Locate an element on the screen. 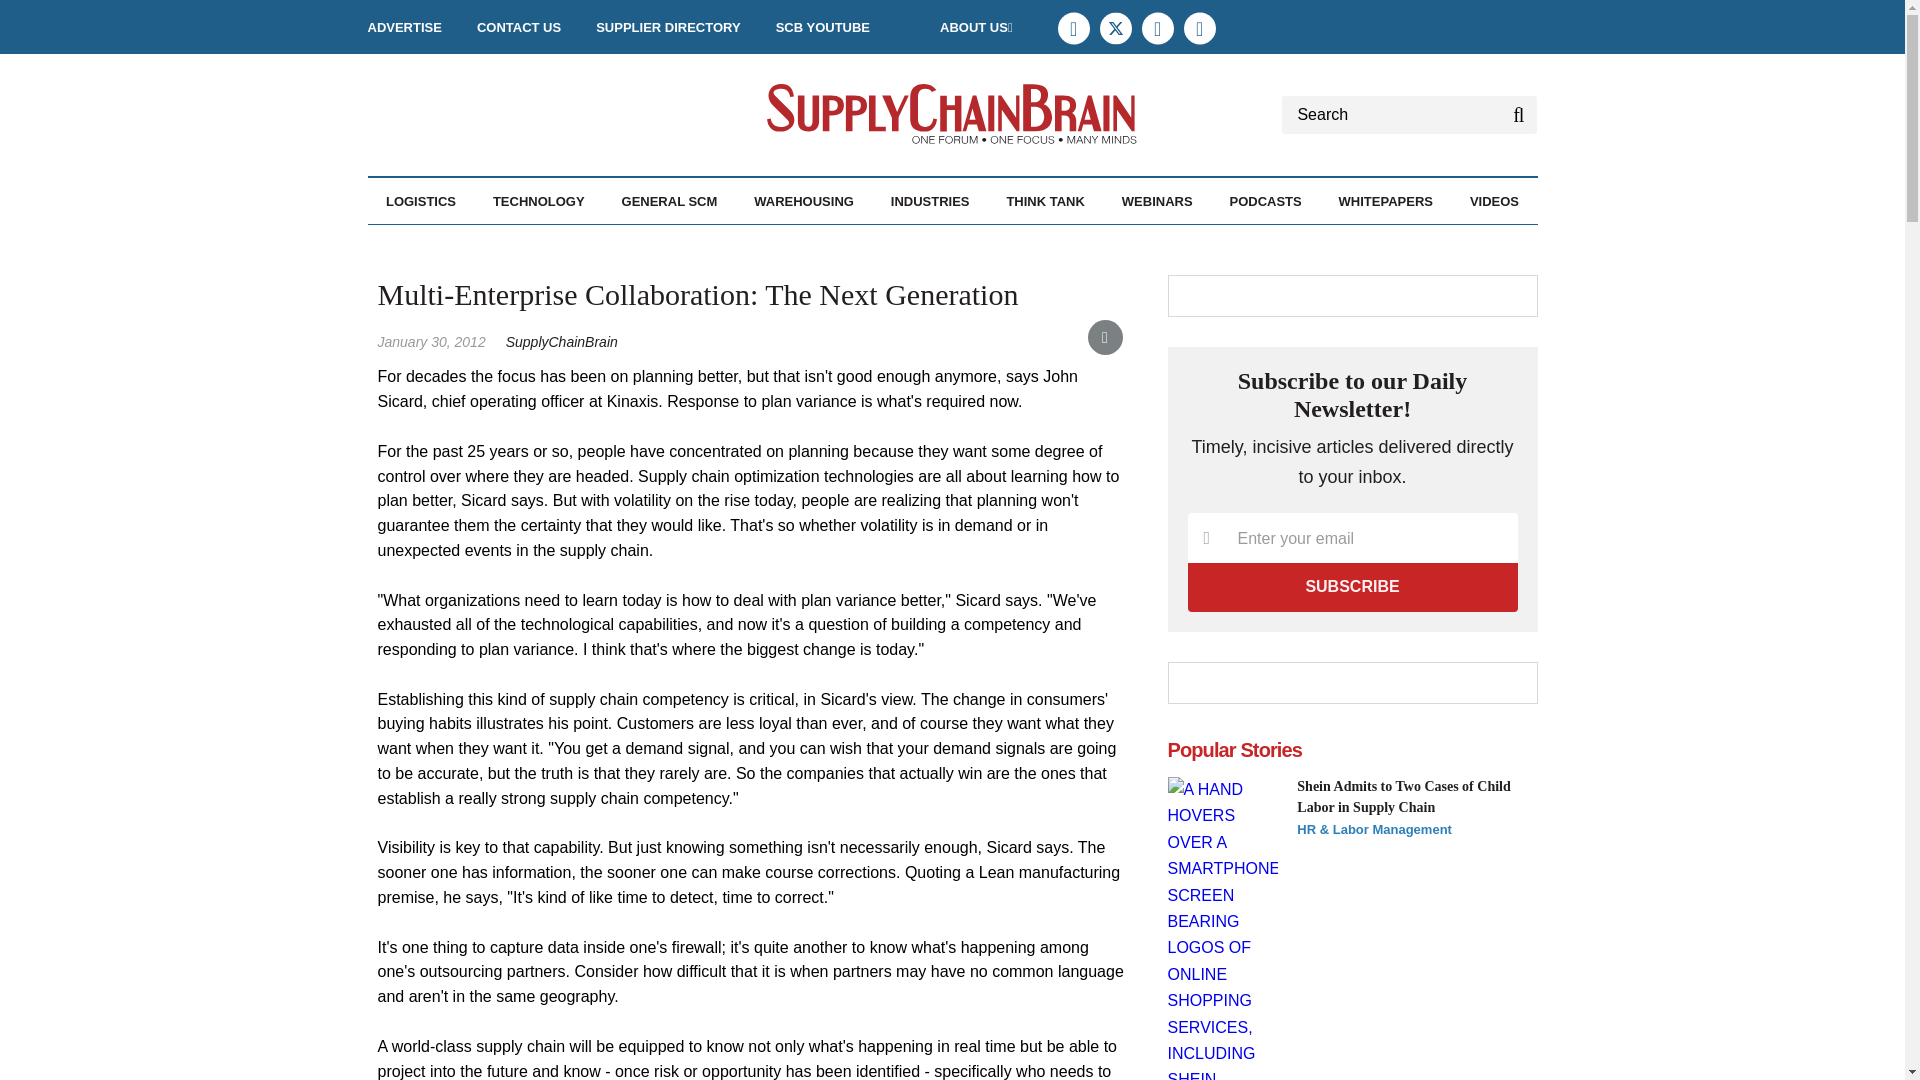 The image size is (1920, 1080). SCB YOUTUBE is located at coordinates (822, 27).